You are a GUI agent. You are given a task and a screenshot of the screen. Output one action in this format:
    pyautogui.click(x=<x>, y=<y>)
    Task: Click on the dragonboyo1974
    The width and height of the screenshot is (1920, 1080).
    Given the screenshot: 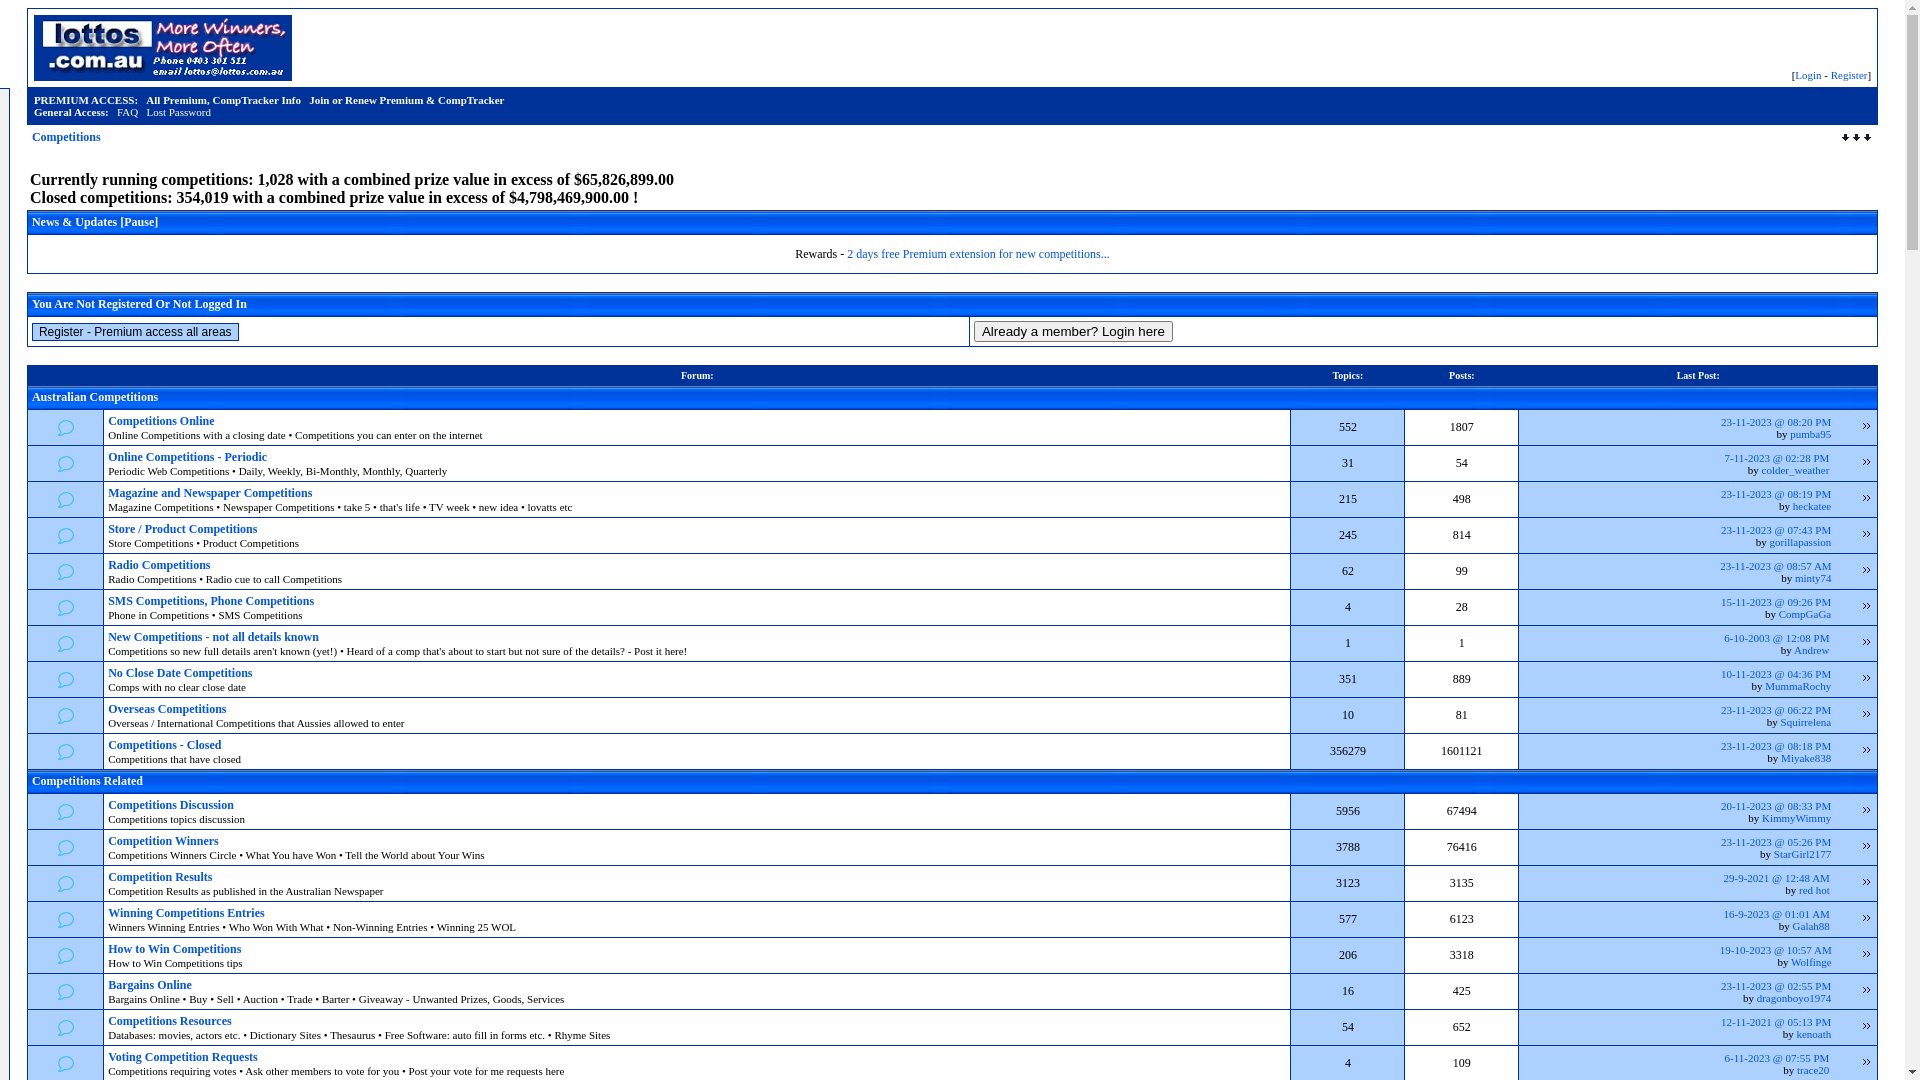 What is the action you would take?
    pyautogui.click(x=1794, y=998)
    